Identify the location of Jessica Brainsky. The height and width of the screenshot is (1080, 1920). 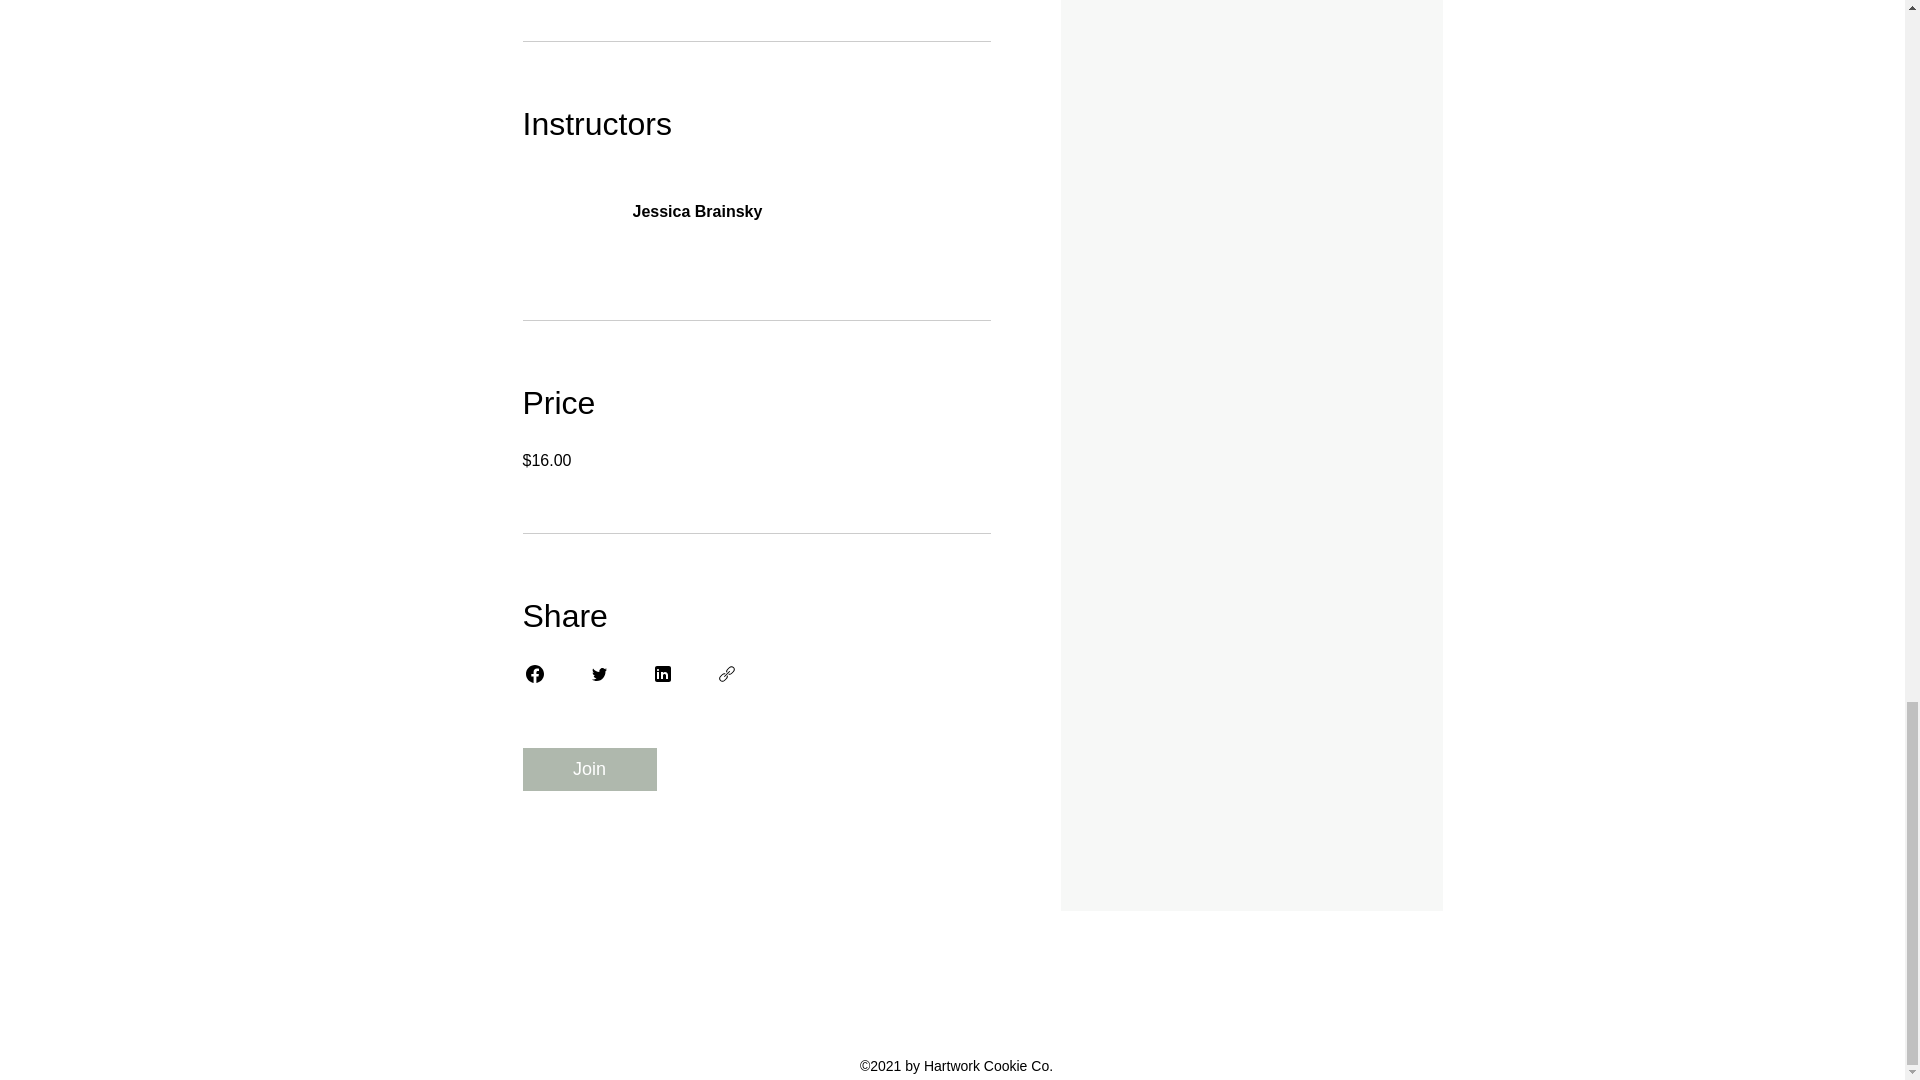
(756, 200).